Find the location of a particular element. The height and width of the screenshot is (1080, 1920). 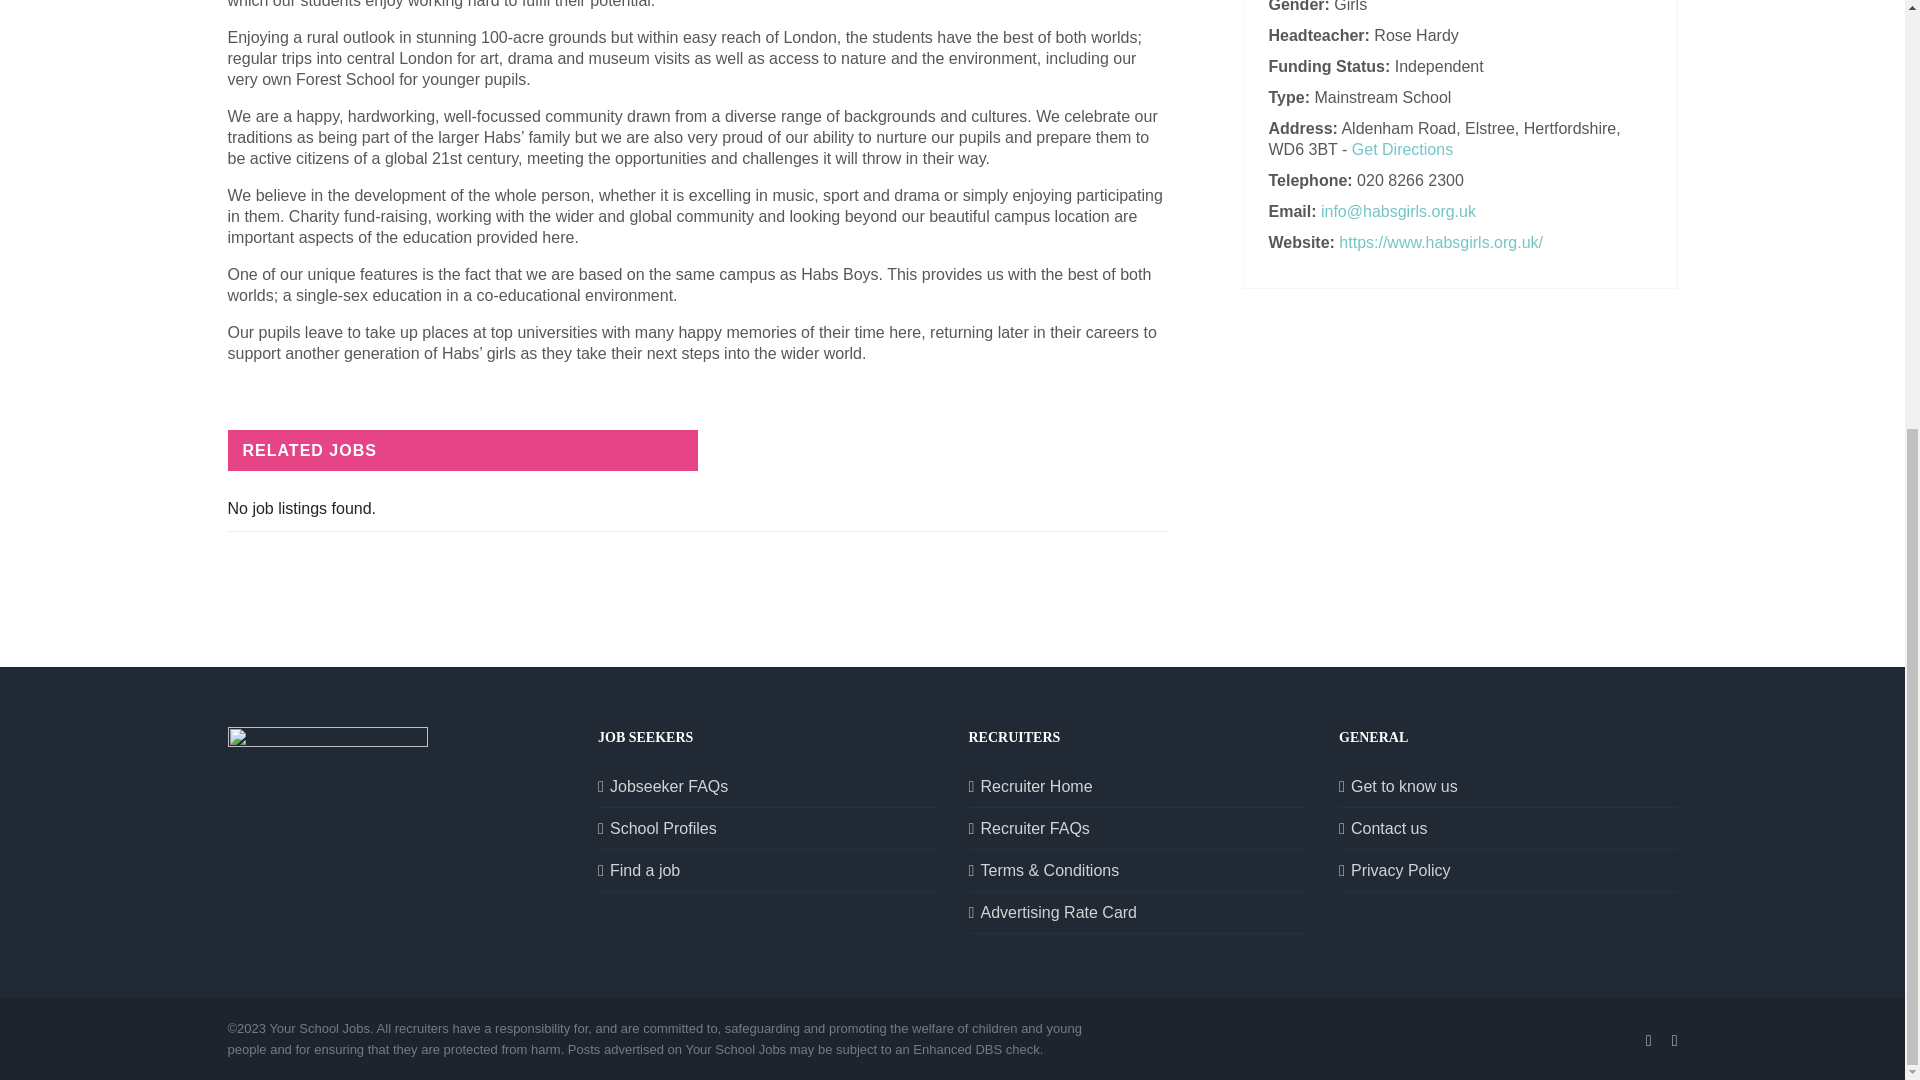

Recruiter Home is located at coordinates (1138, 786).